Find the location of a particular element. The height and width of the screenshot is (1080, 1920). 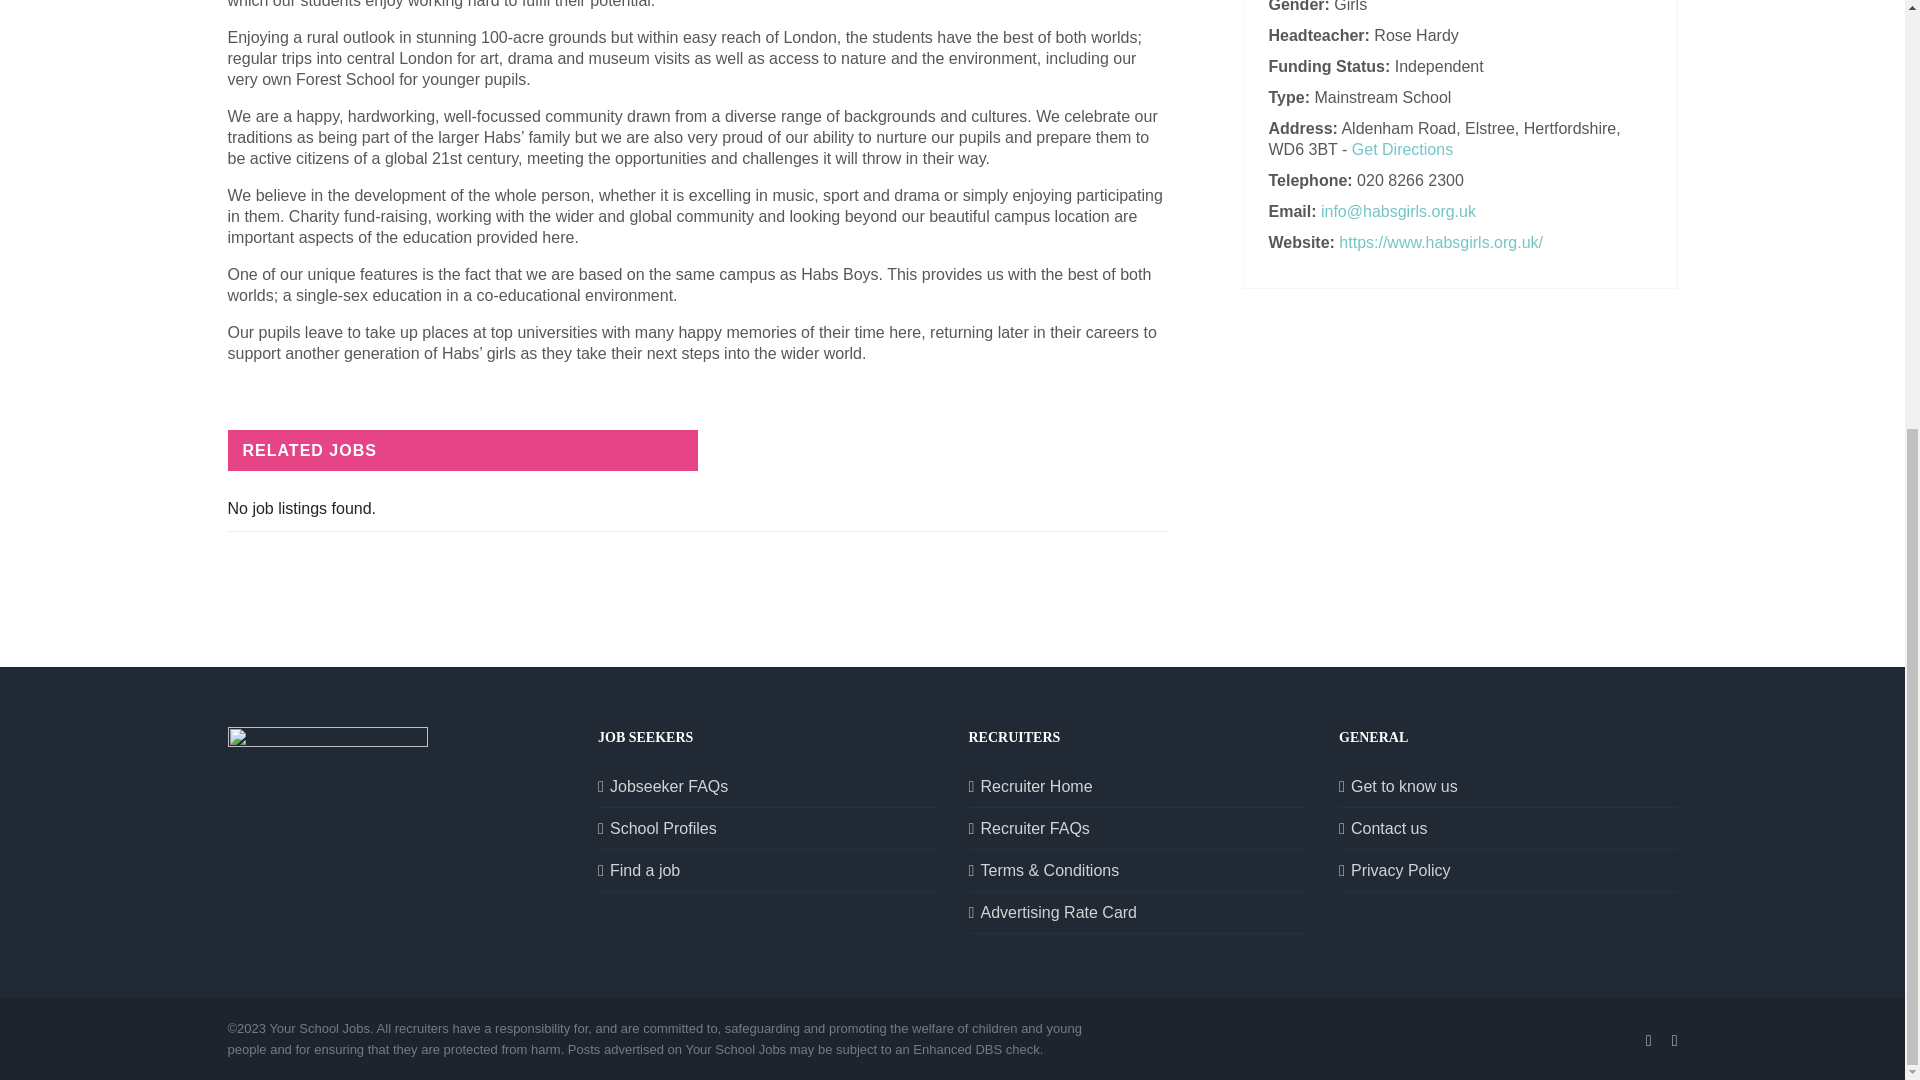

Recruiter Home is located at coordinates (1138, 786).